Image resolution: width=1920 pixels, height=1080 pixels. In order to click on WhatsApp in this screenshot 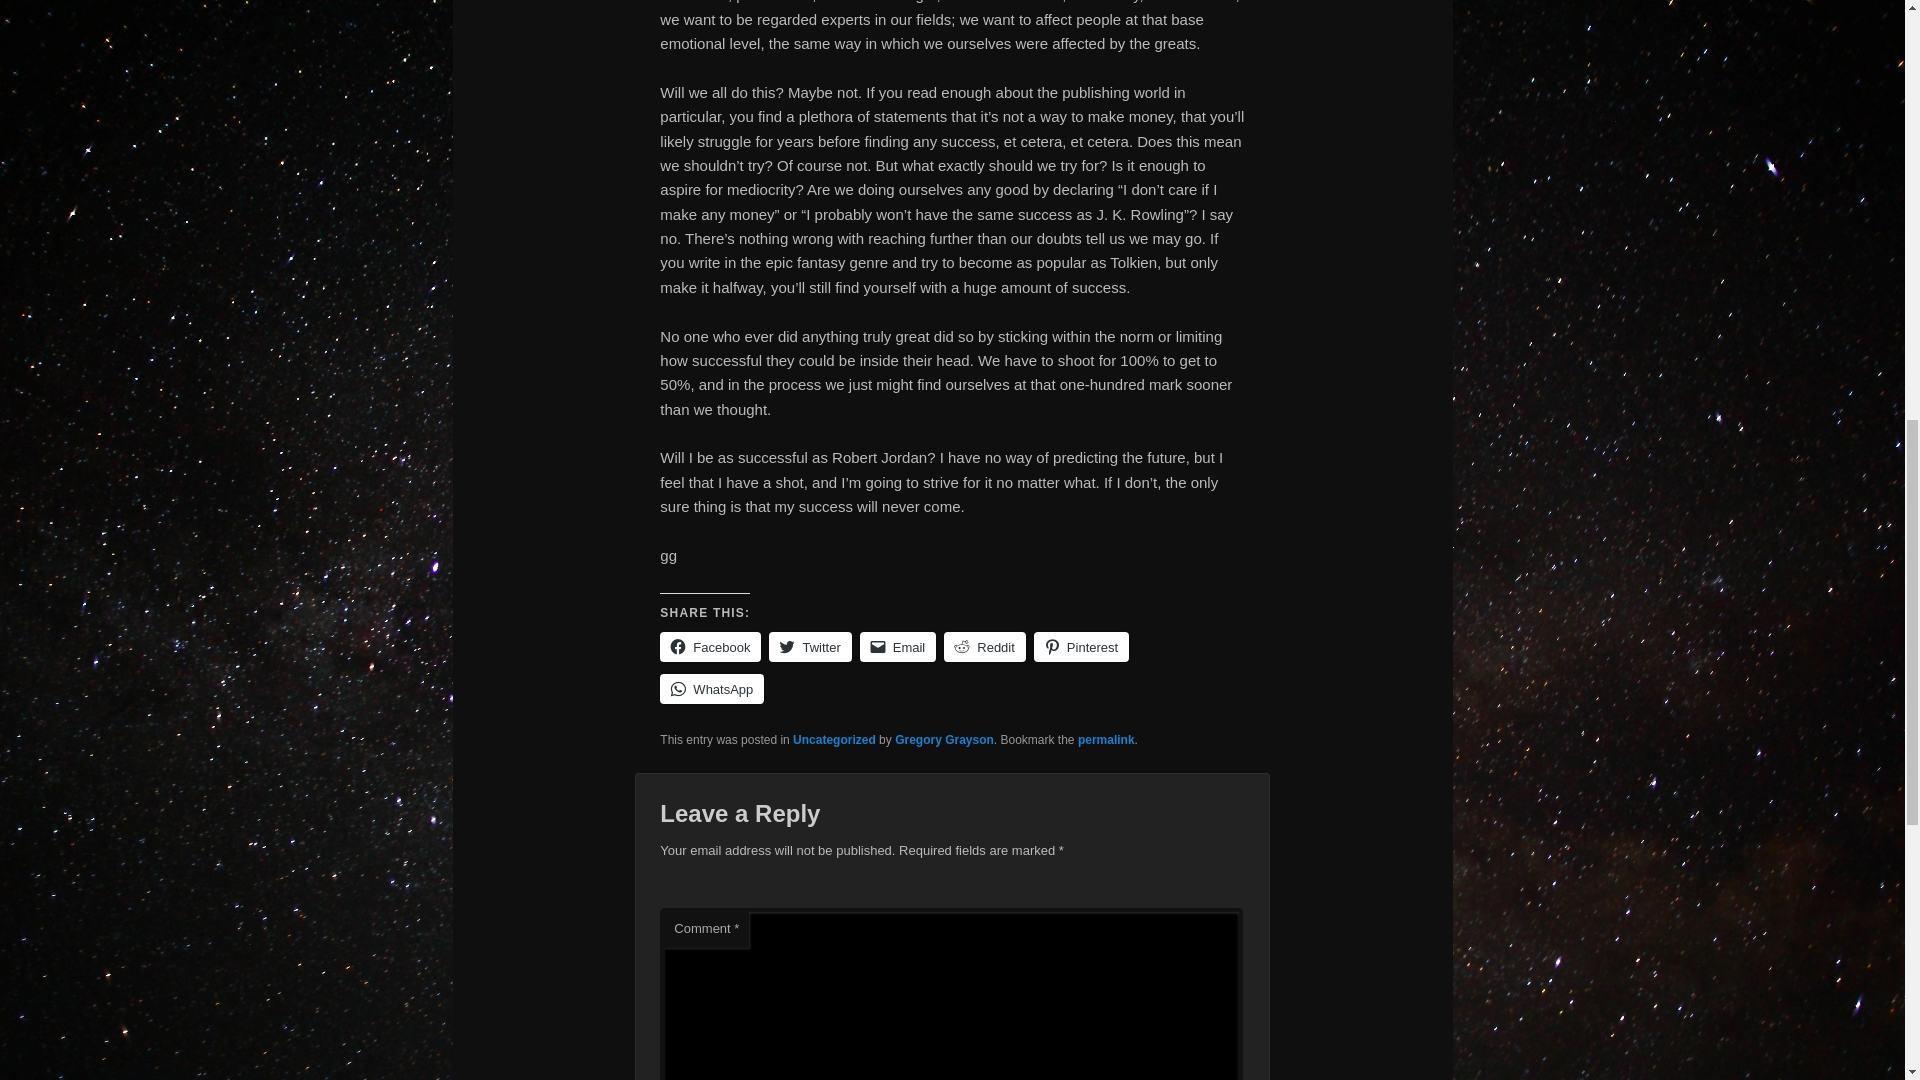, I will do `click(712, 688)`.